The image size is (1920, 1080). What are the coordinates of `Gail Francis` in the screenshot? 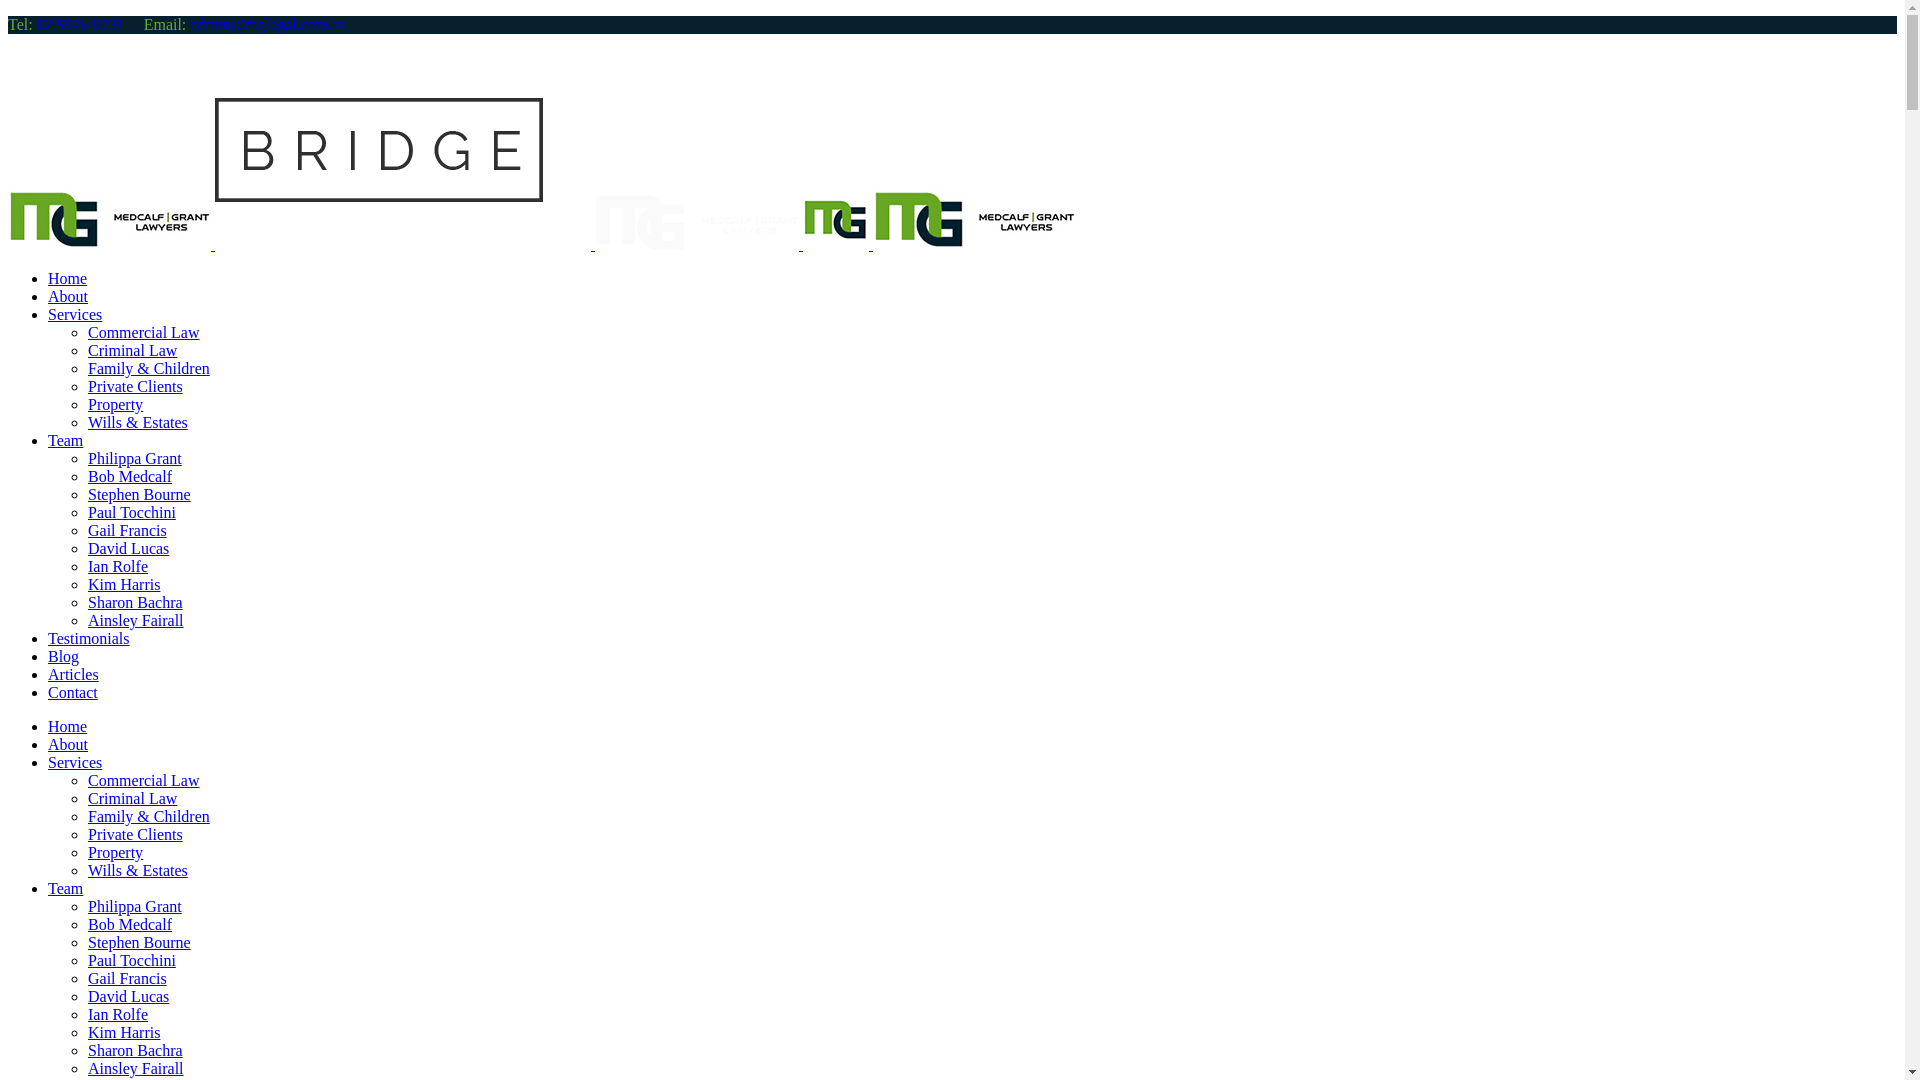 It's located at (128, 978).